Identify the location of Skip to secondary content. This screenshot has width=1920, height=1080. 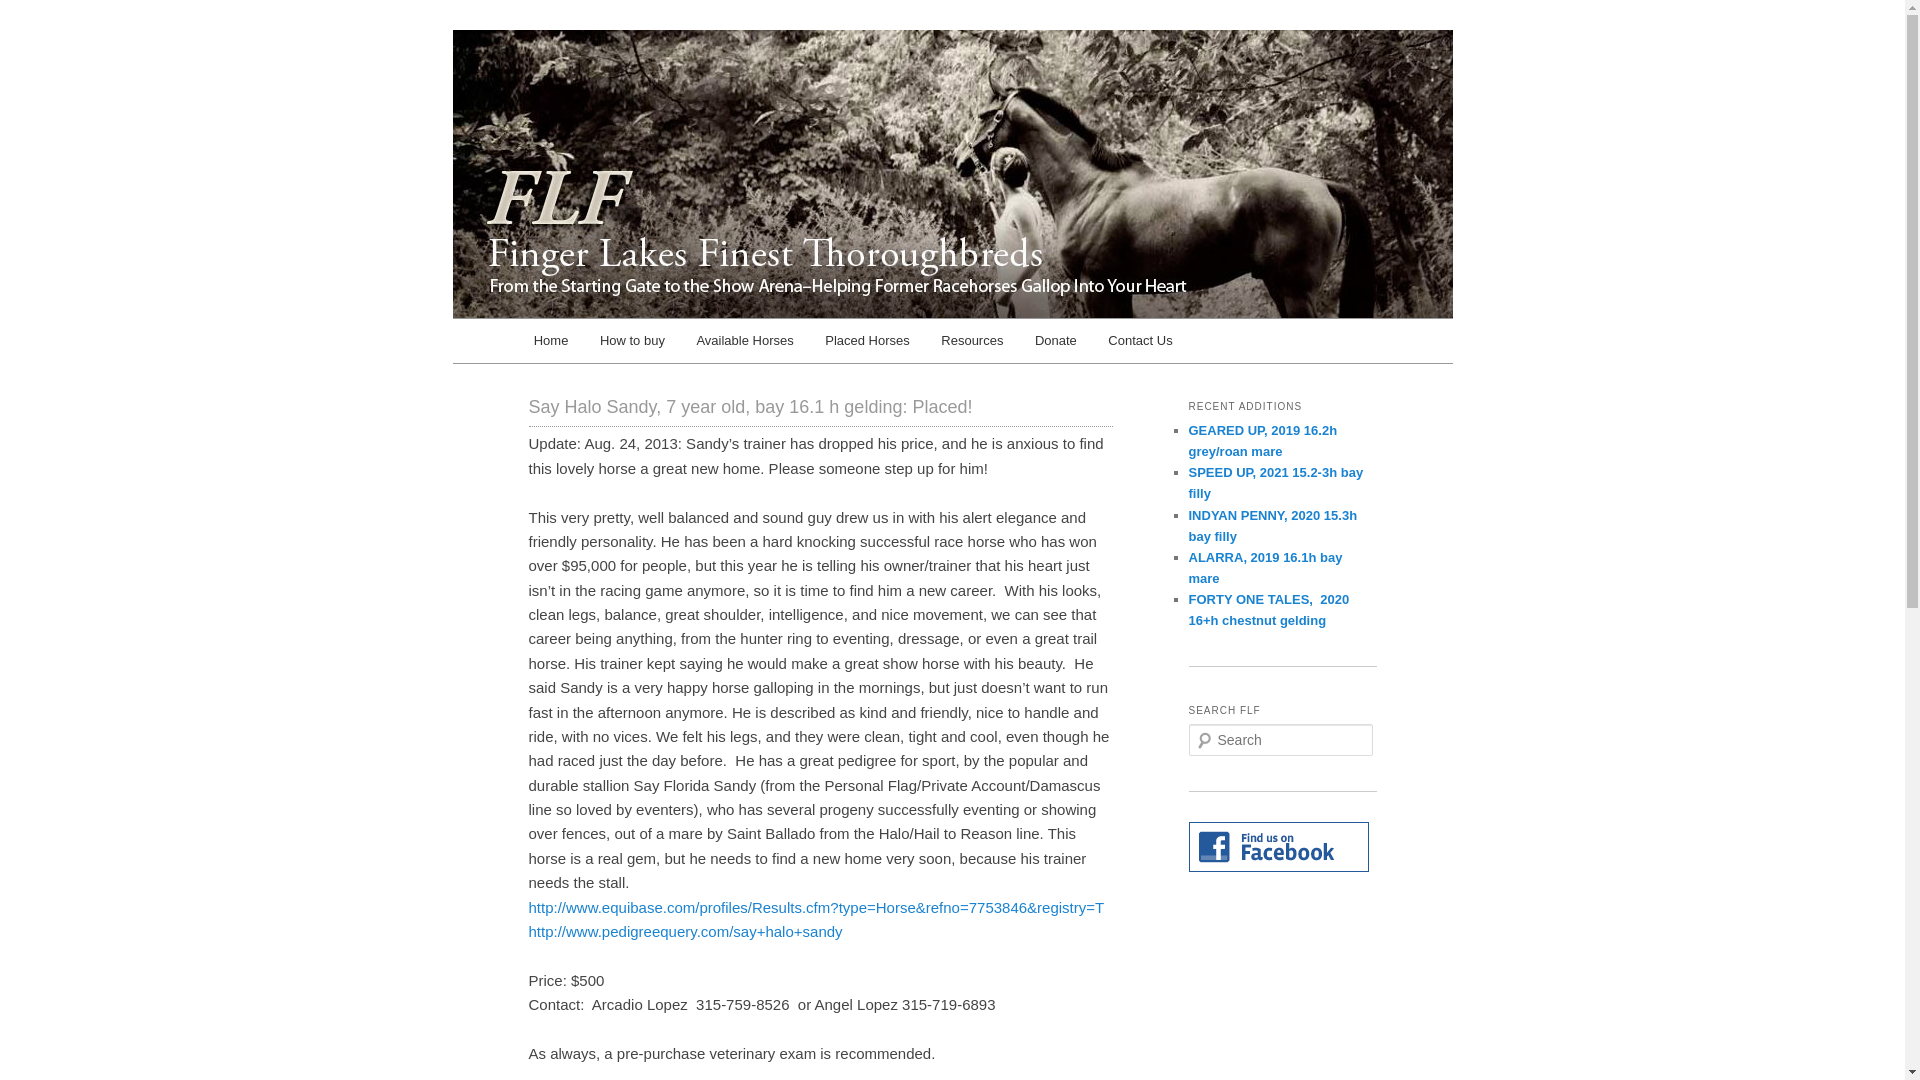
(632, 344).